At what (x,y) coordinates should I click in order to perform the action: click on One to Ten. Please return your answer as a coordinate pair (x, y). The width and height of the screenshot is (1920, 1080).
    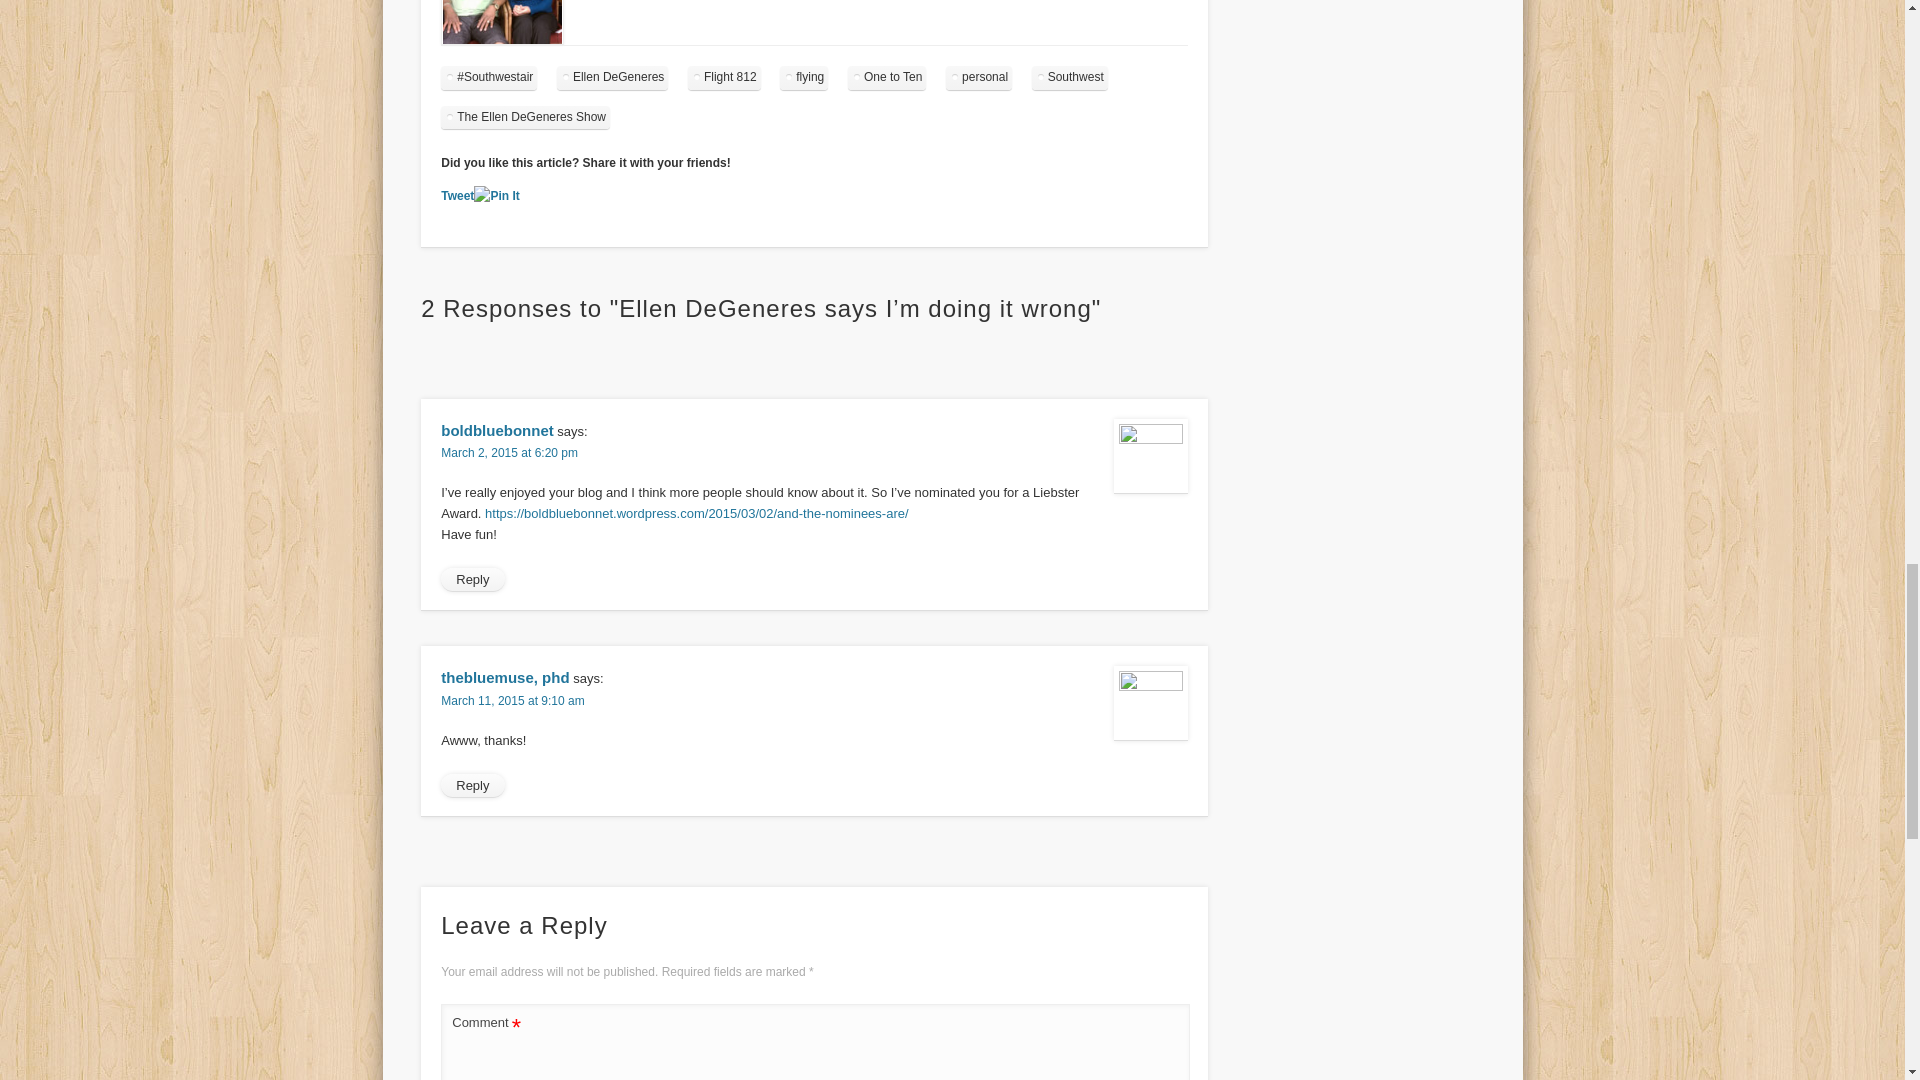
    Looking at the image, I should click on (888, 76).